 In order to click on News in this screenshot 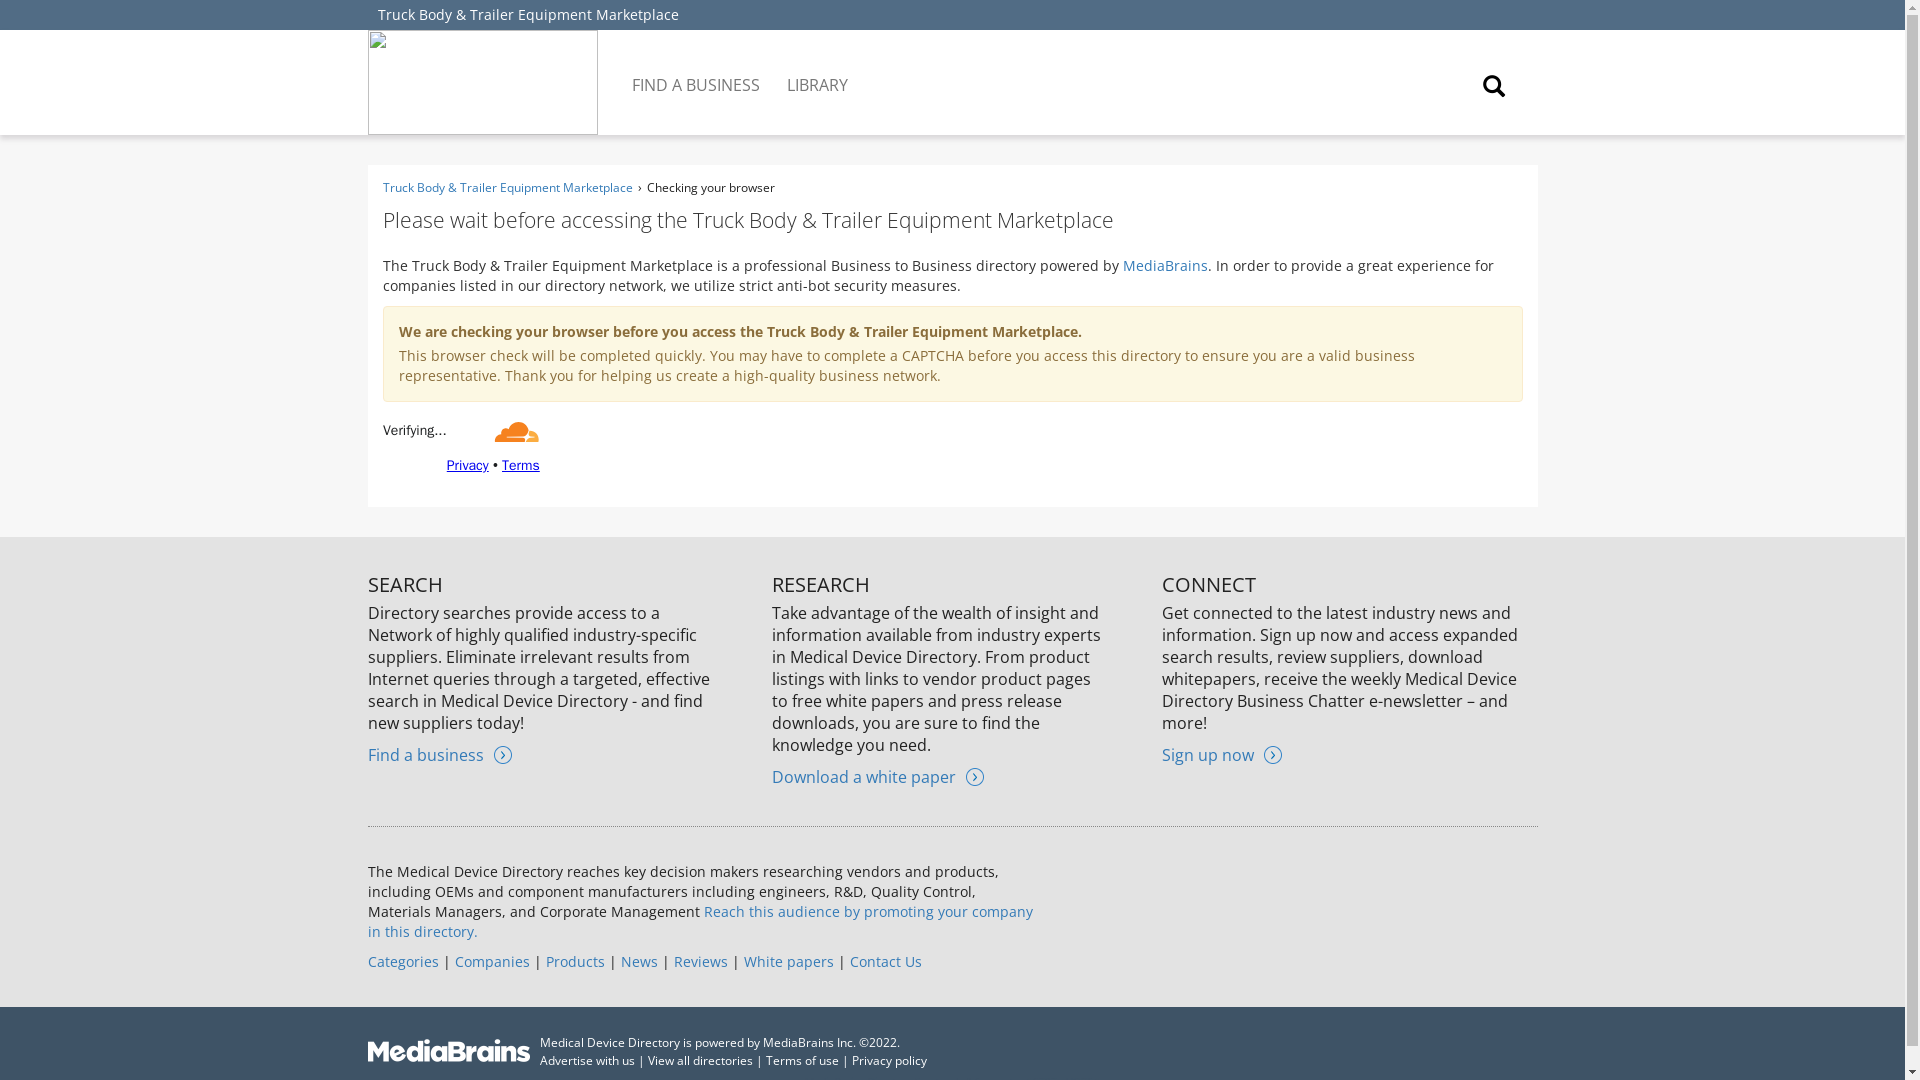, I will do `click(638, 960)`.